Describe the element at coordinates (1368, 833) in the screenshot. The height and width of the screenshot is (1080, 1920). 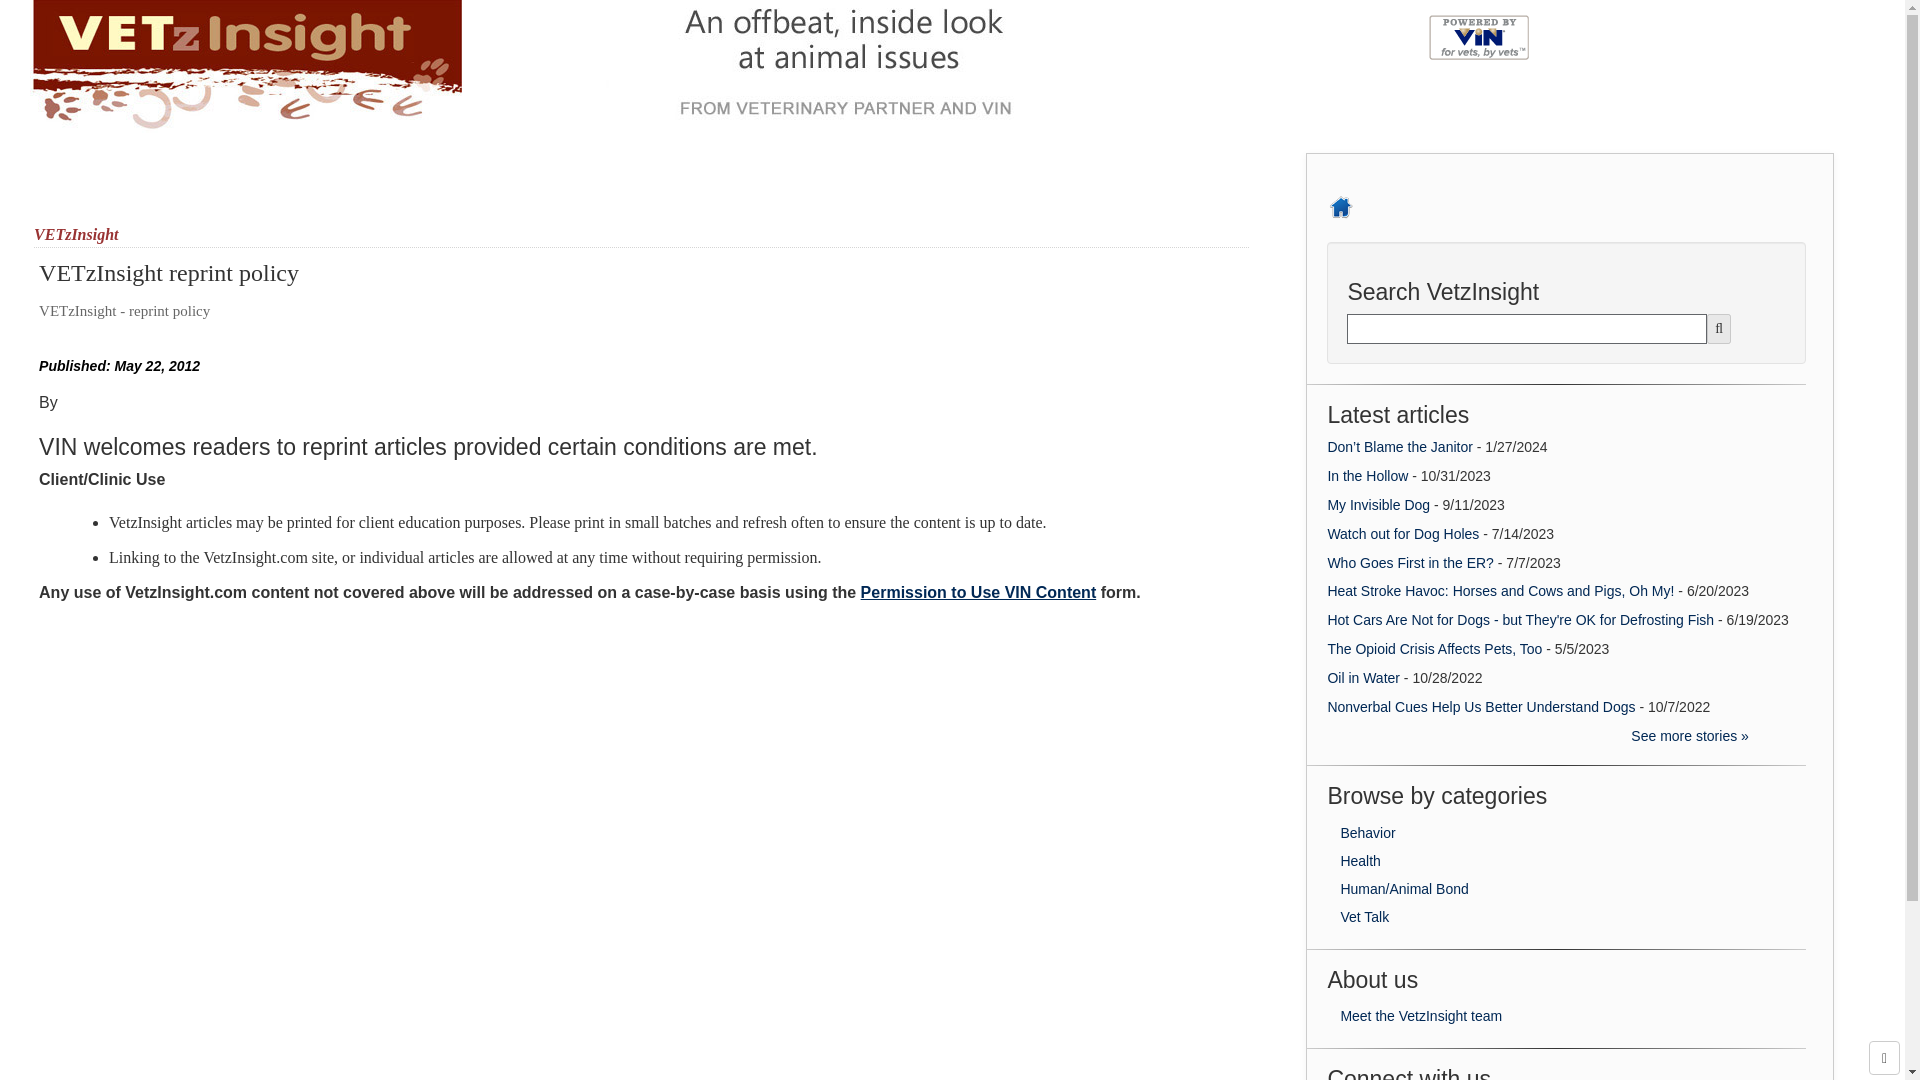
I see `Behavior` at that location.